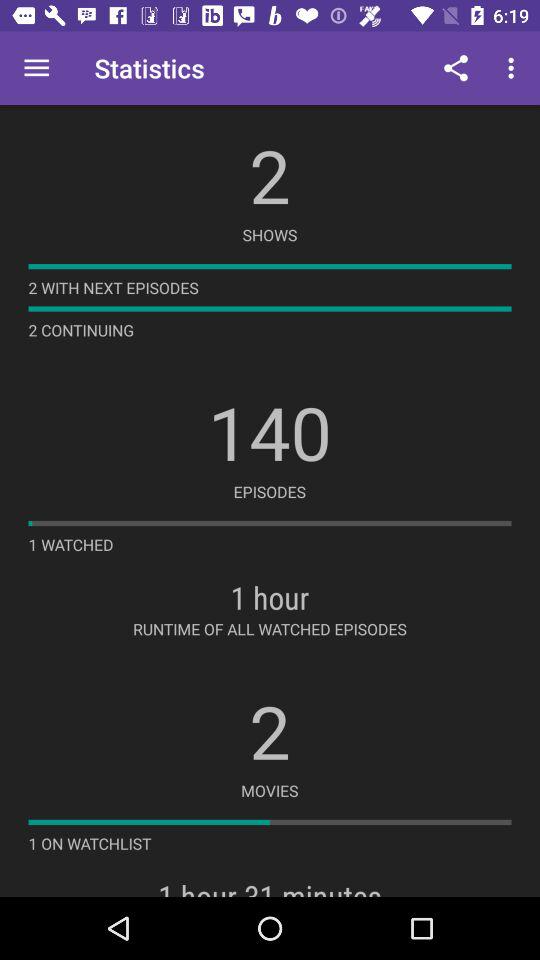 The image size is (540, 960). Describe the element at coordinates (90, 843) in the screenshot. I see `turn on the icon at the bottom left corner` at that location.